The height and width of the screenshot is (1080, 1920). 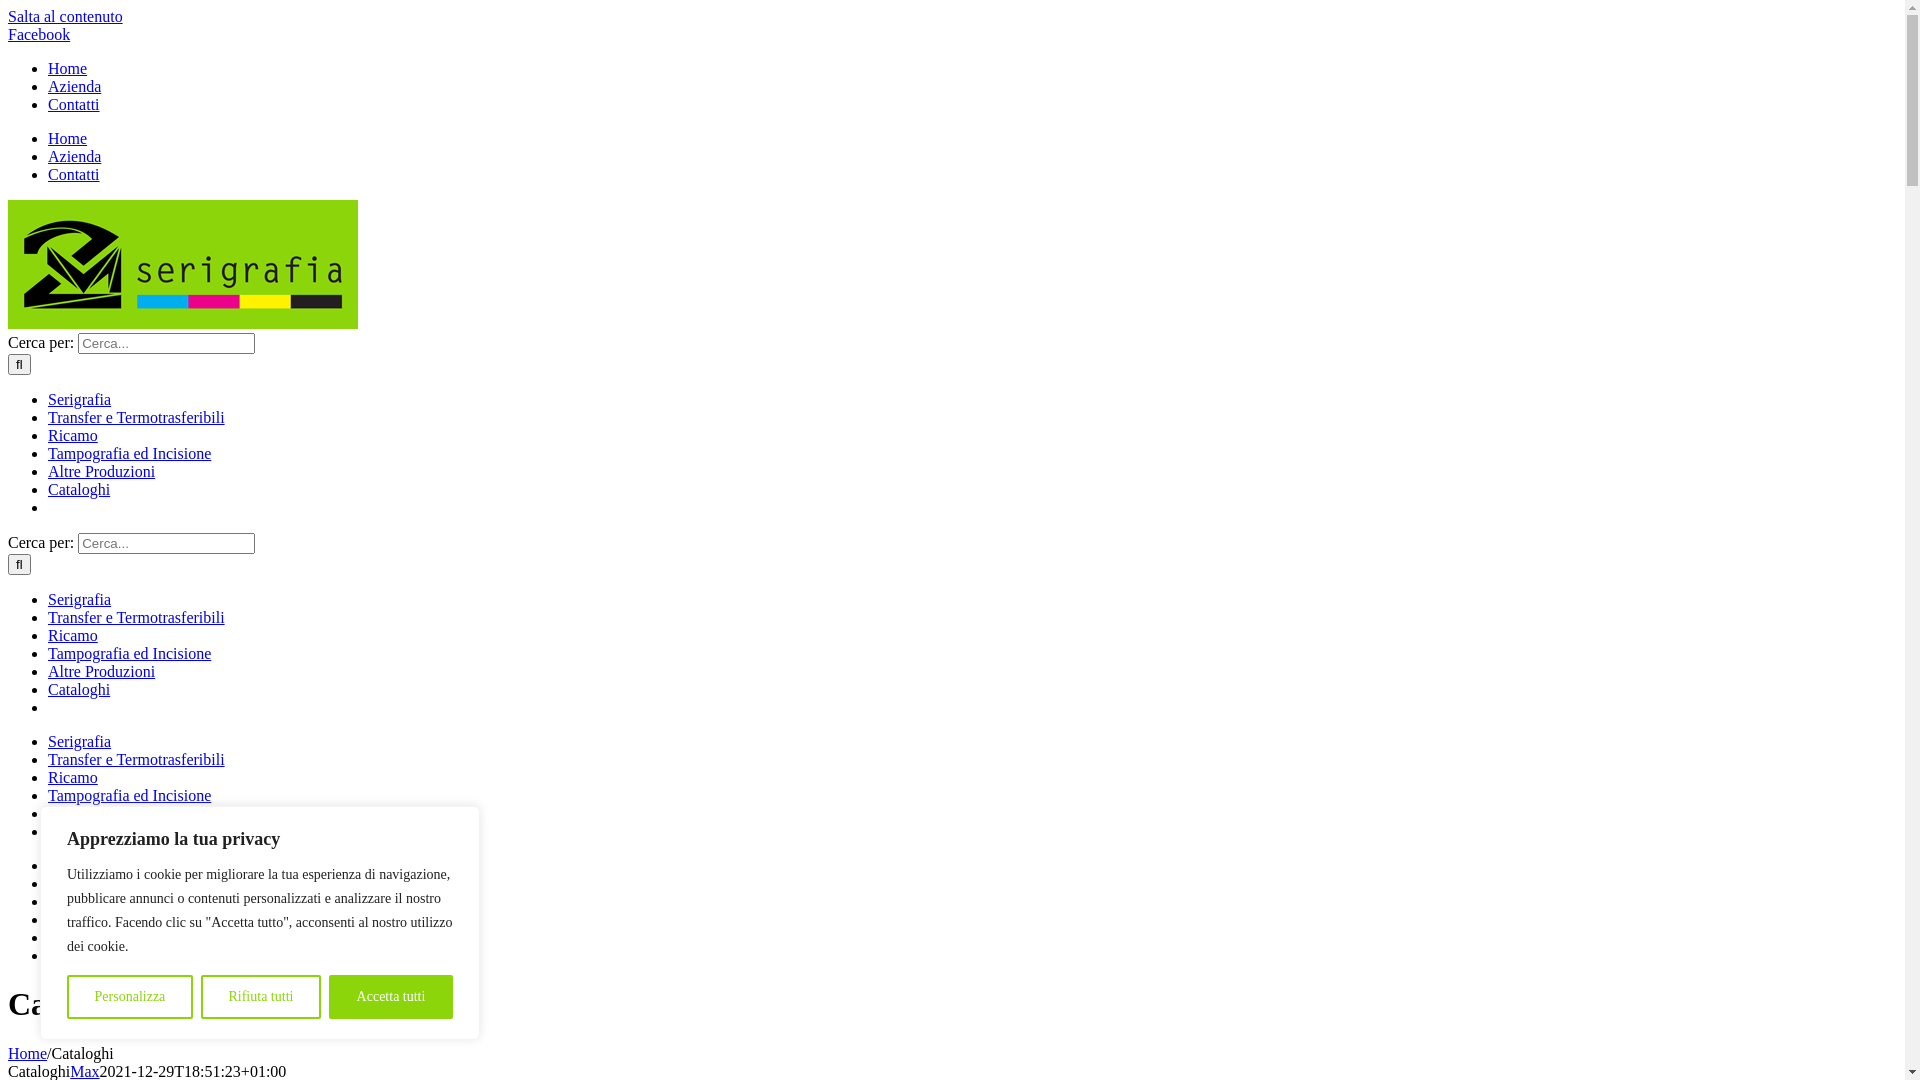 I want to click on Altre Produzioni, so click(x=102, y=672).